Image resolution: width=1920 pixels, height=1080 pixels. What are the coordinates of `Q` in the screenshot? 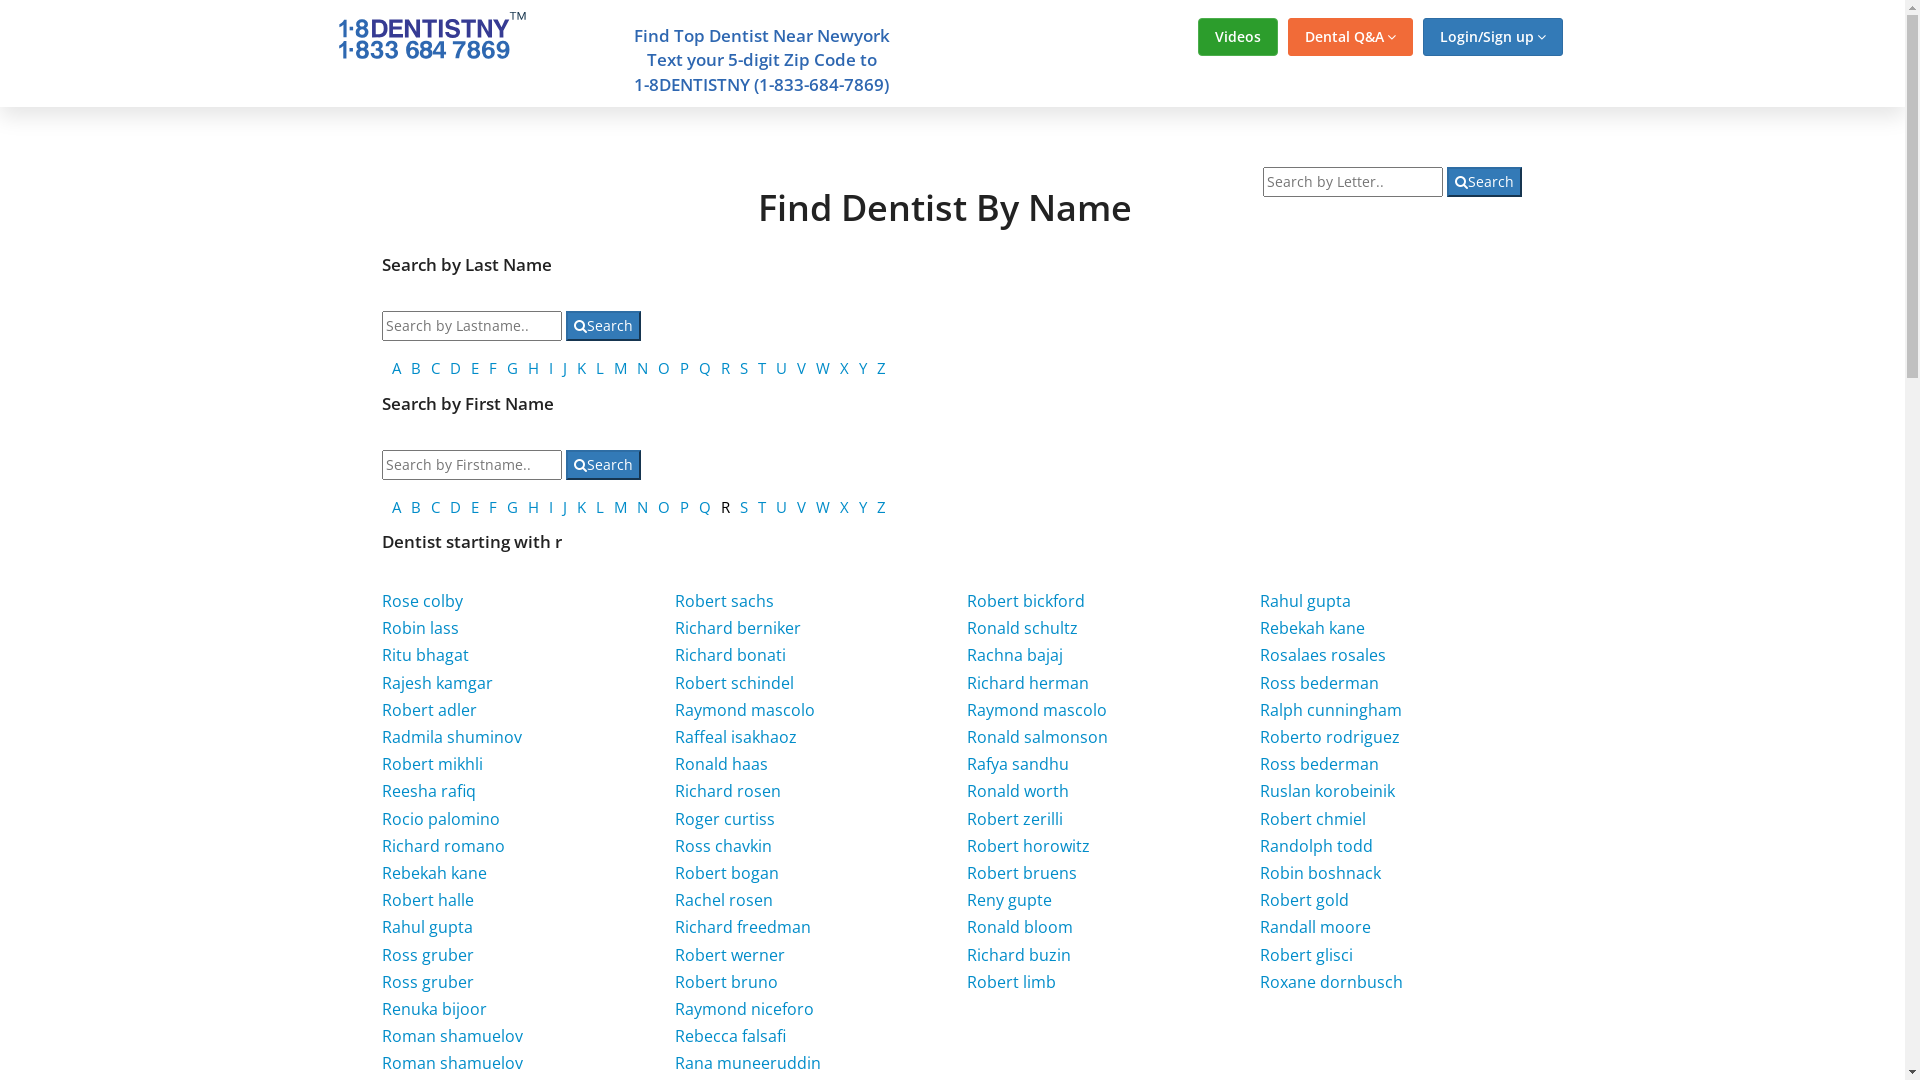 It's located at (705, 368).